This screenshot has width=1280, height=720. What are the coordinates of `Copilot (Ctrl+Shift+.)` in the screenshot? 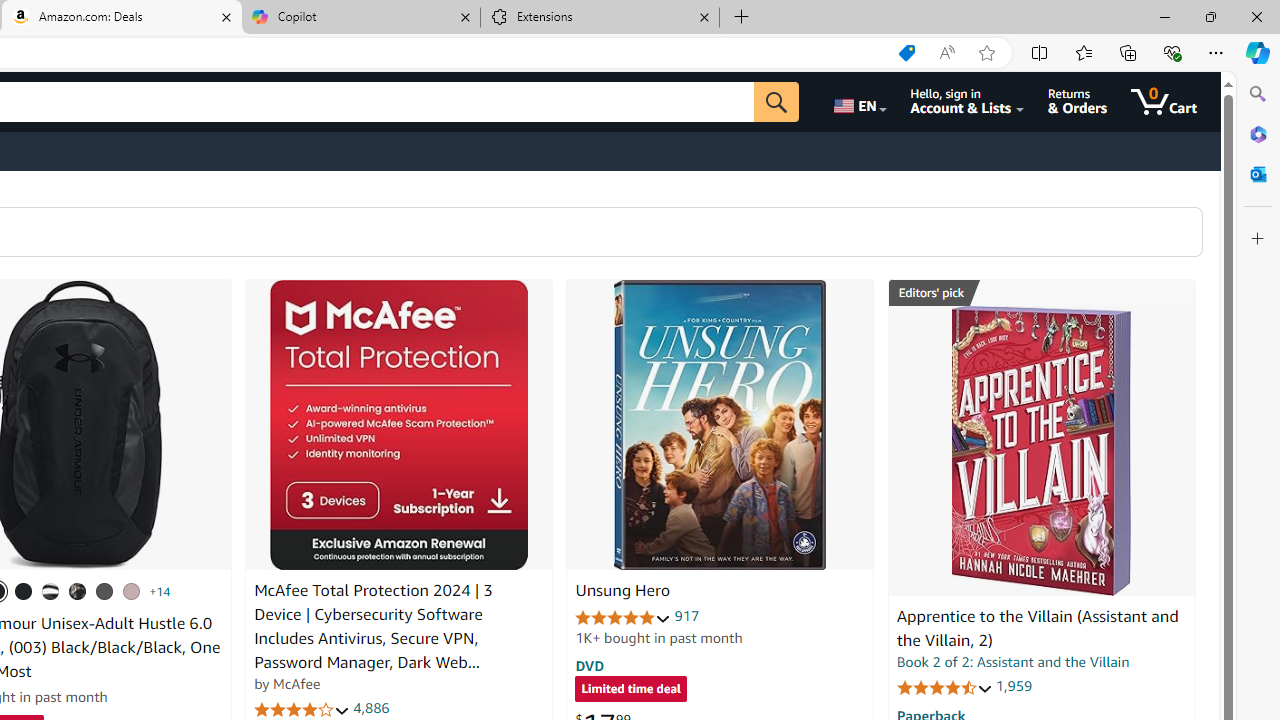 It's located at (1258, 52).